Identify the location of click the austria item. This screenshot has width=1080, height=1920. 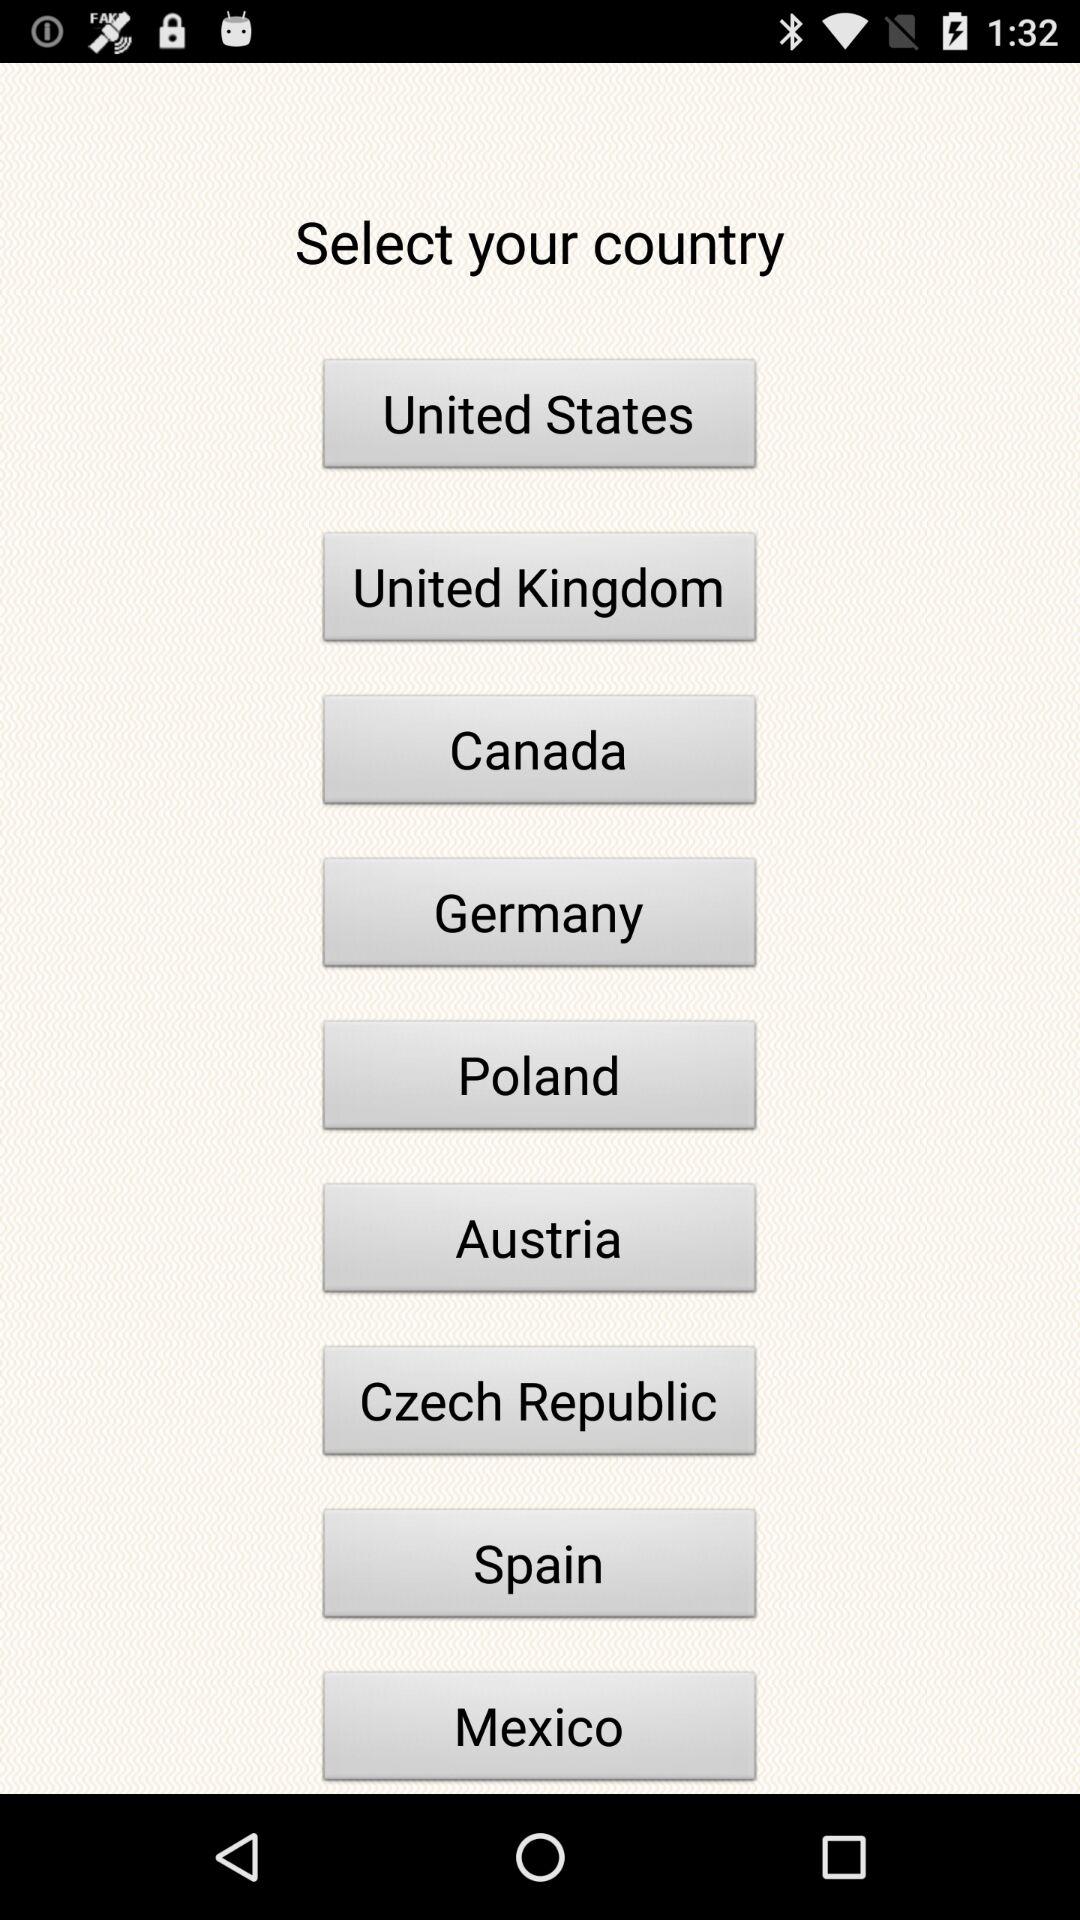
(540, 1243).